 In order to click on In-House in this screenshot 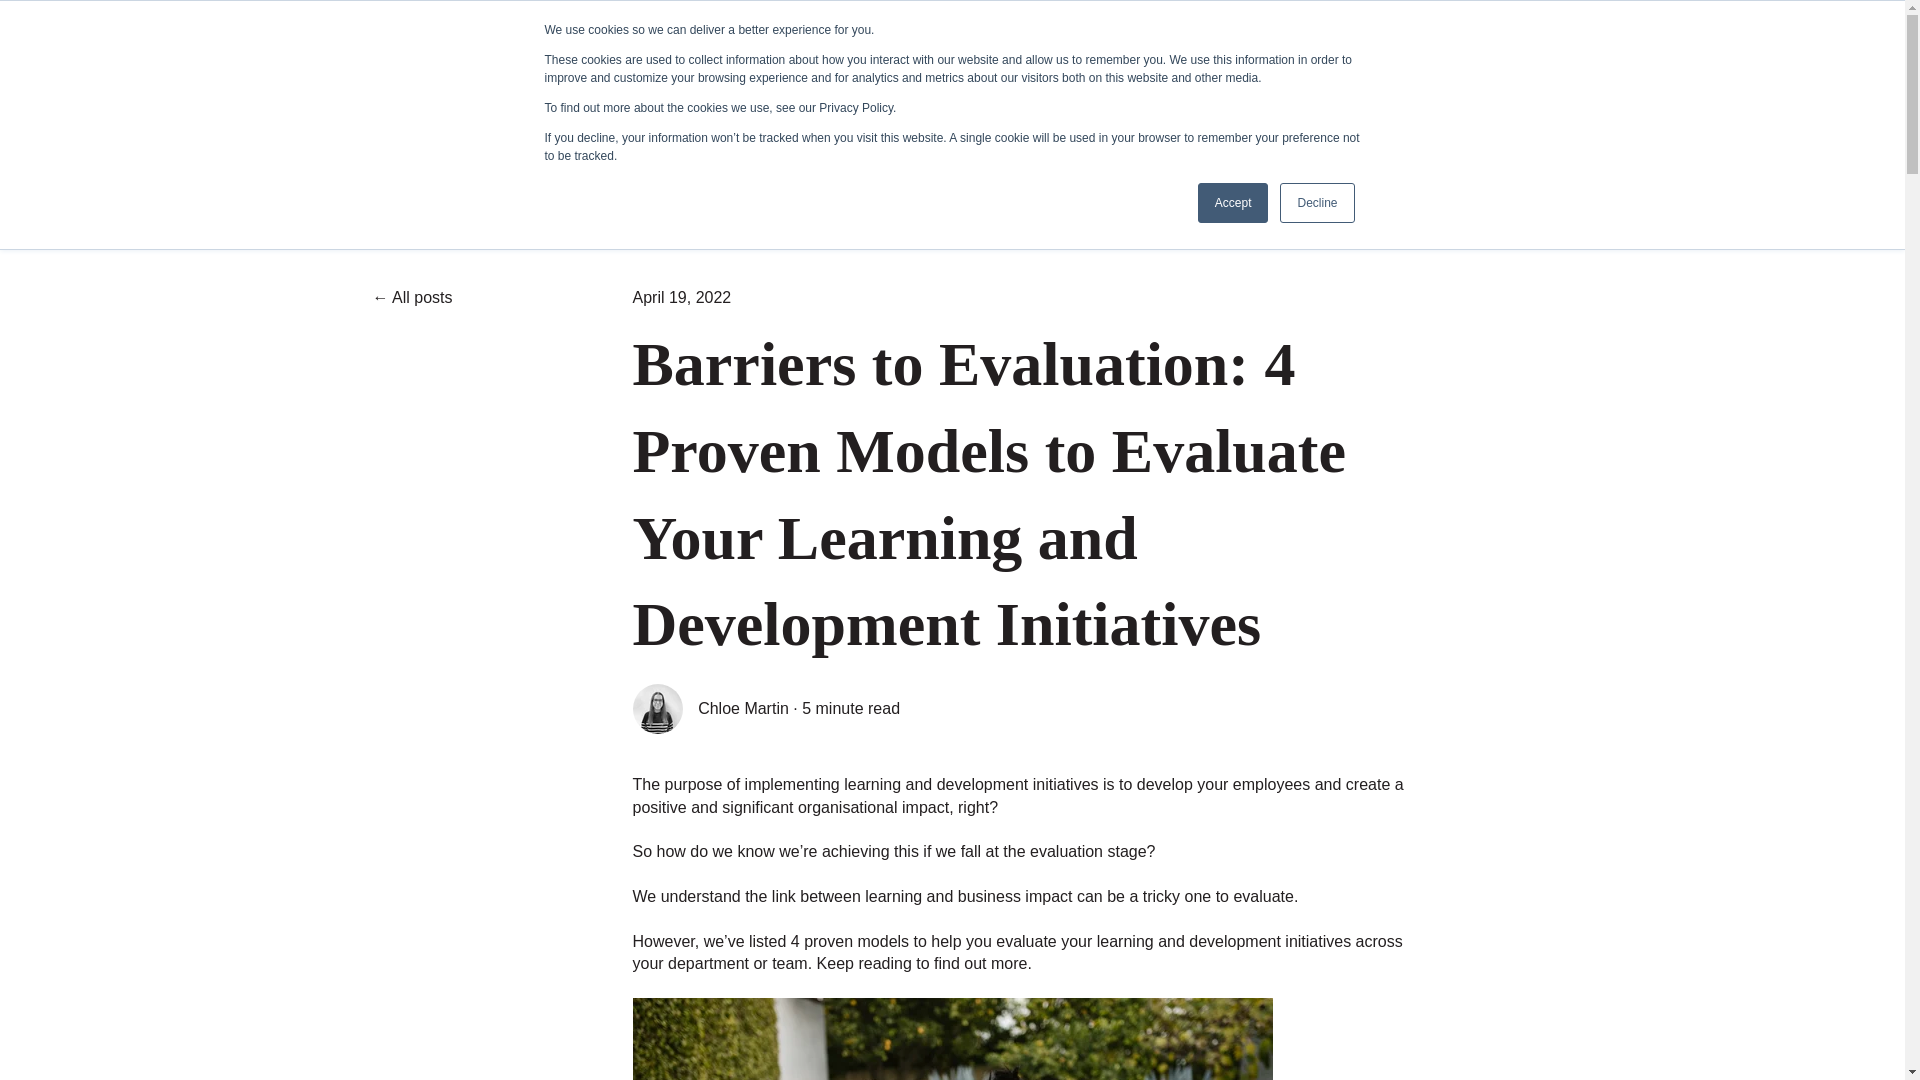, I will do `click(890, 82)`.